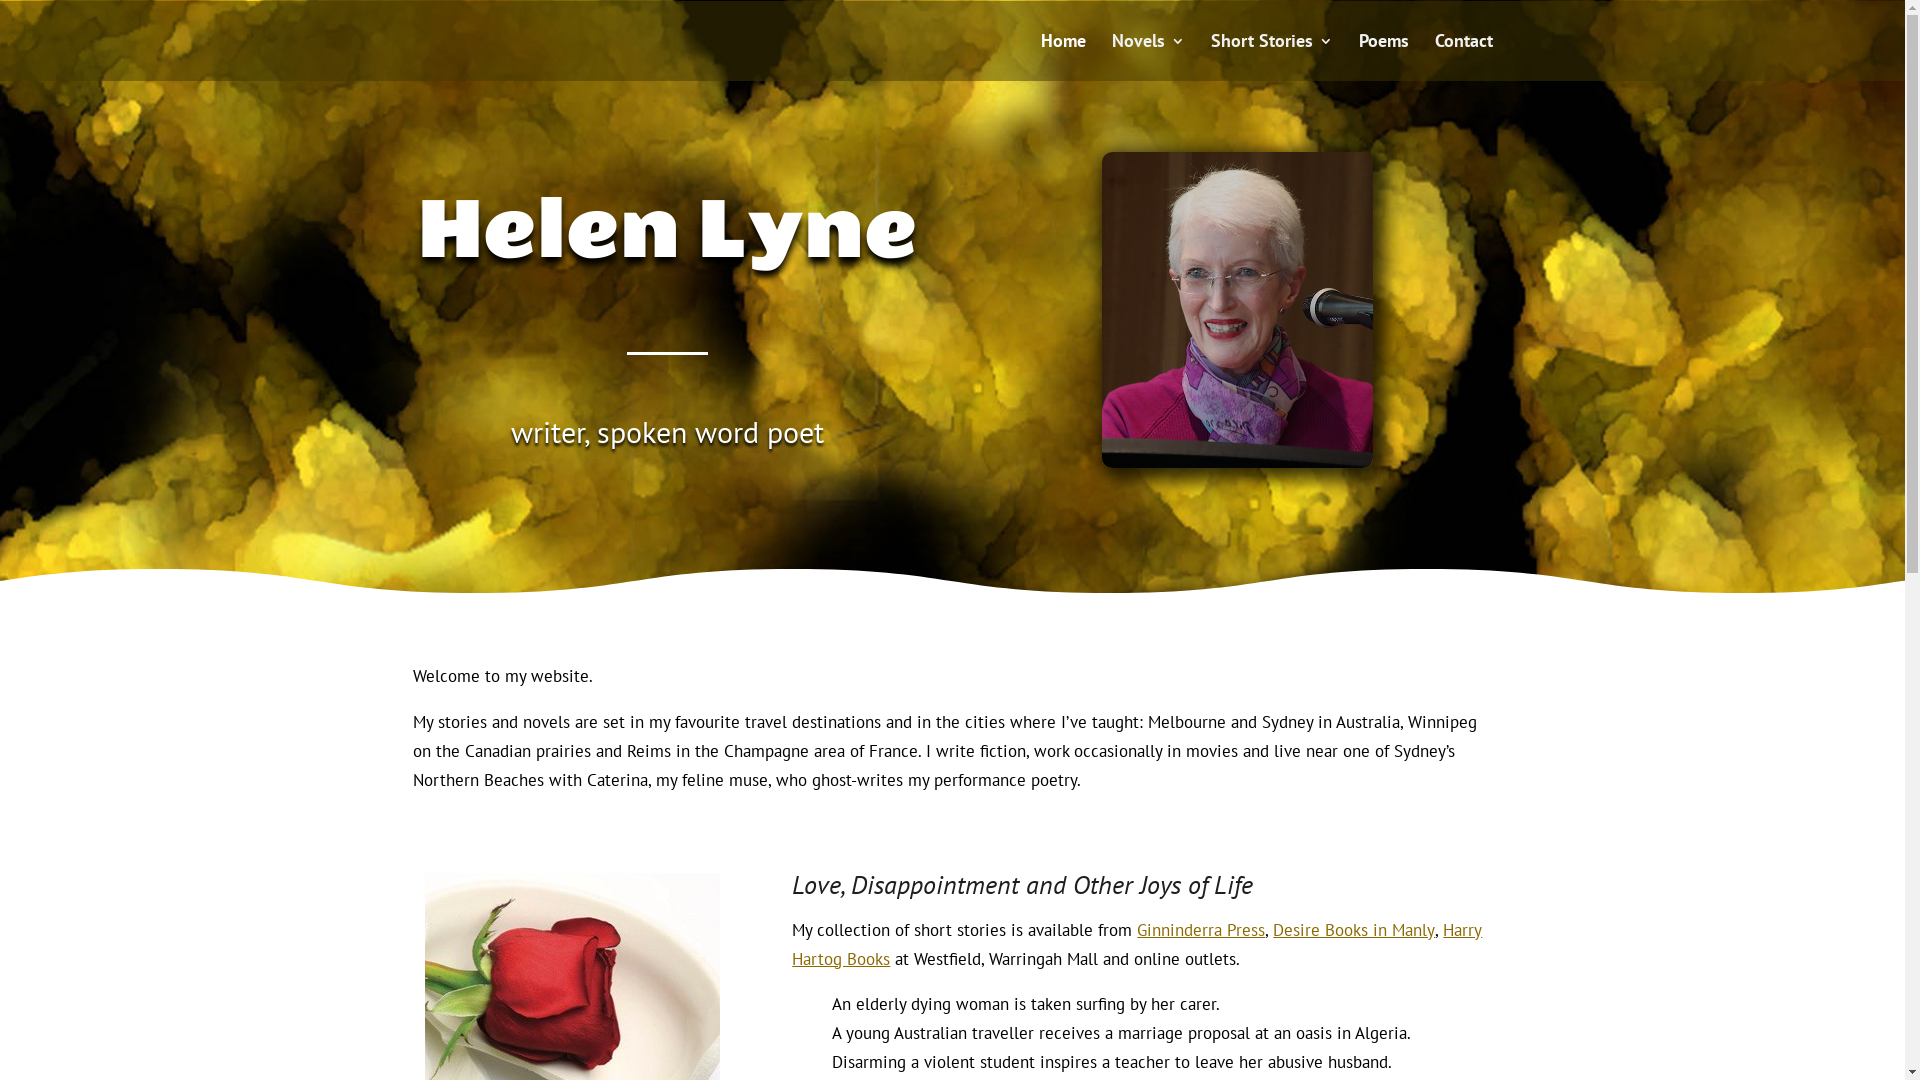 The height and width of the screenshot is (1080, 1920). I want to click on Novels, so click(1148, 58).